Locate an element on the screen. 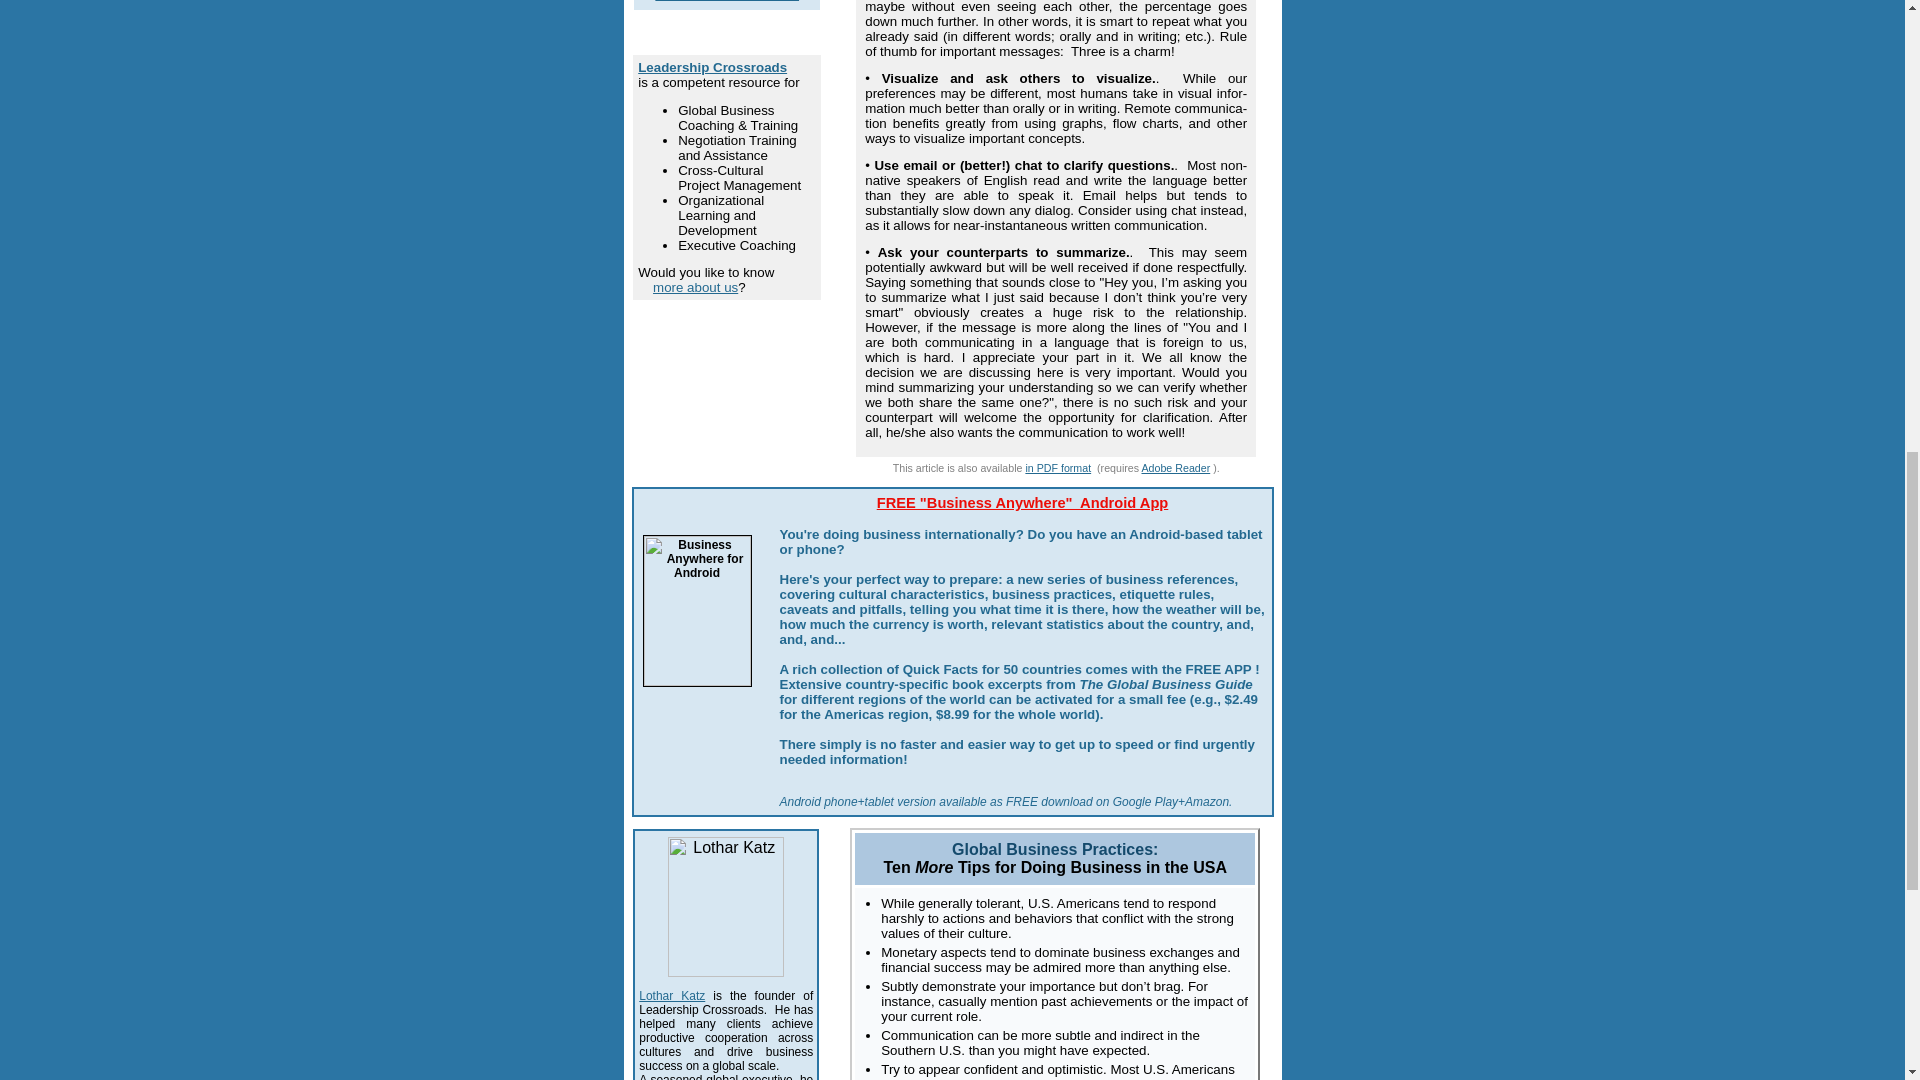 Image resolution: width=1920 pixels, height=1080 pixels. Click to open PDF version is located at coordinates (1058, 468).